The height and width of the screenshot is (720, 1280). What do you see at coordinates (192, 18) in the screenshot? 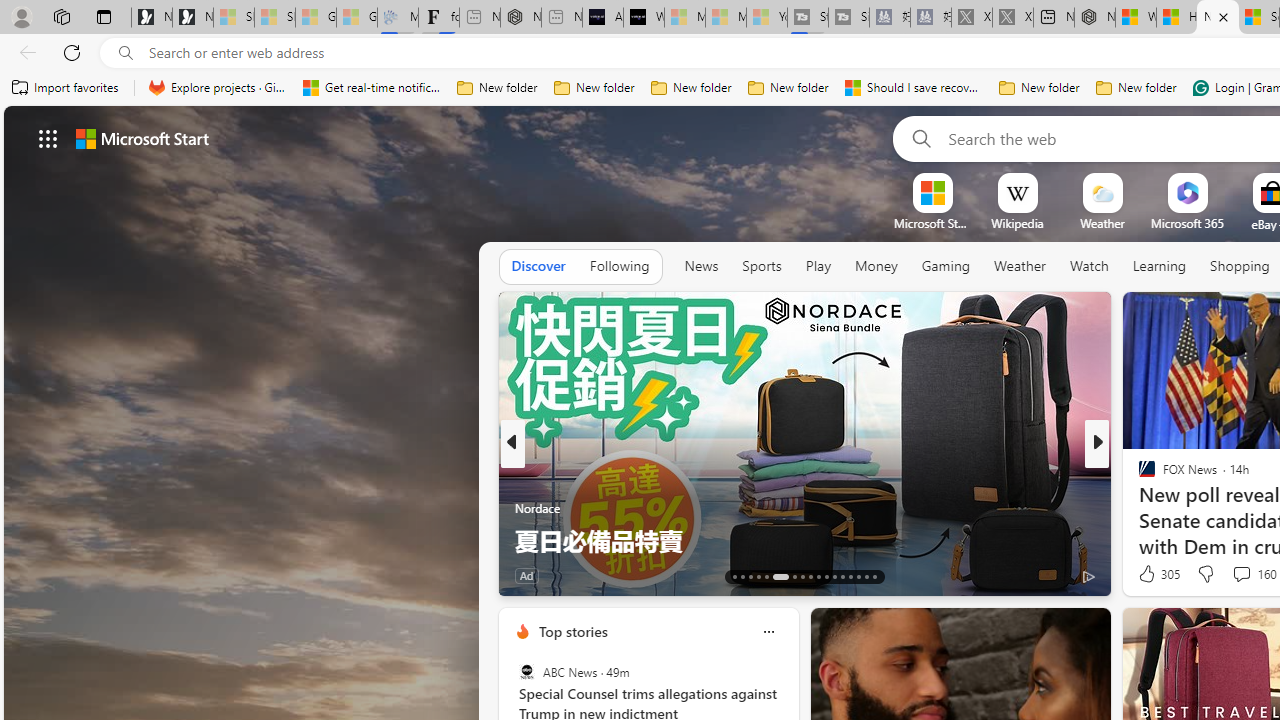
I see `Newsletter Sign Up` at bounding box center [192, 18].